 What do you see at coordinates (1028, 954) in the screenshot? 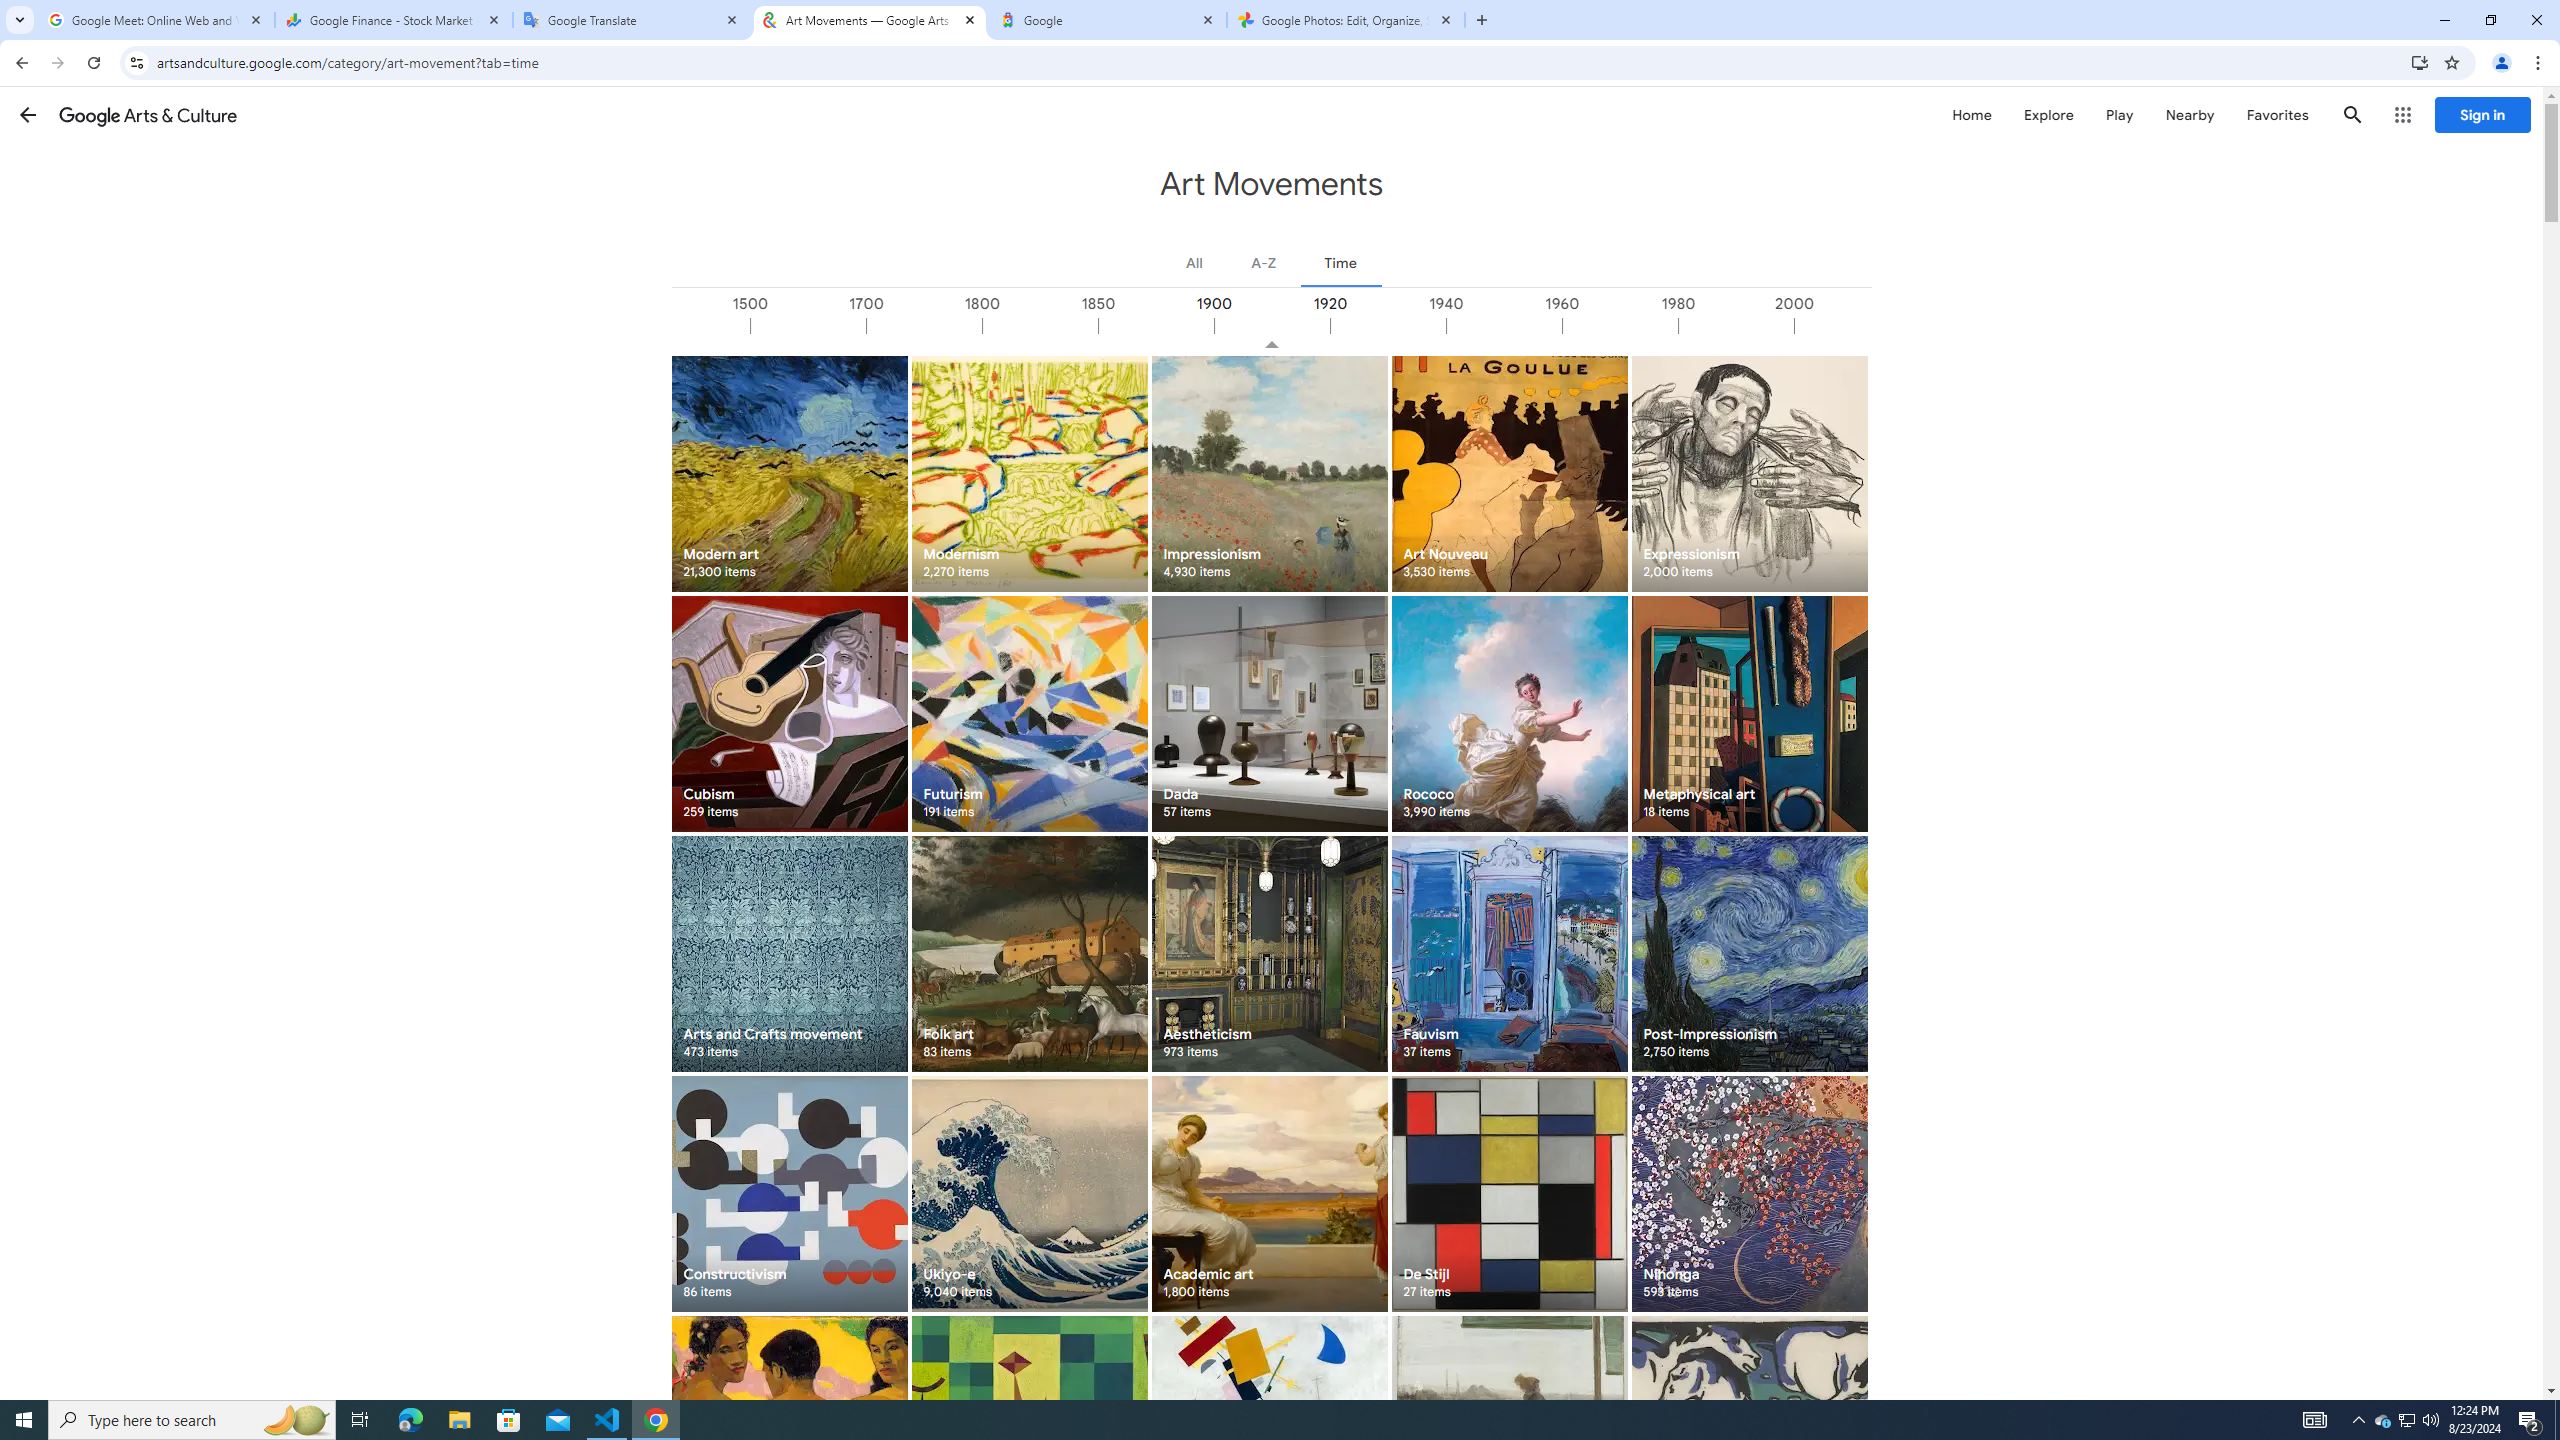
I see `Folk art 83 items` at bounding box center [1028, 954].